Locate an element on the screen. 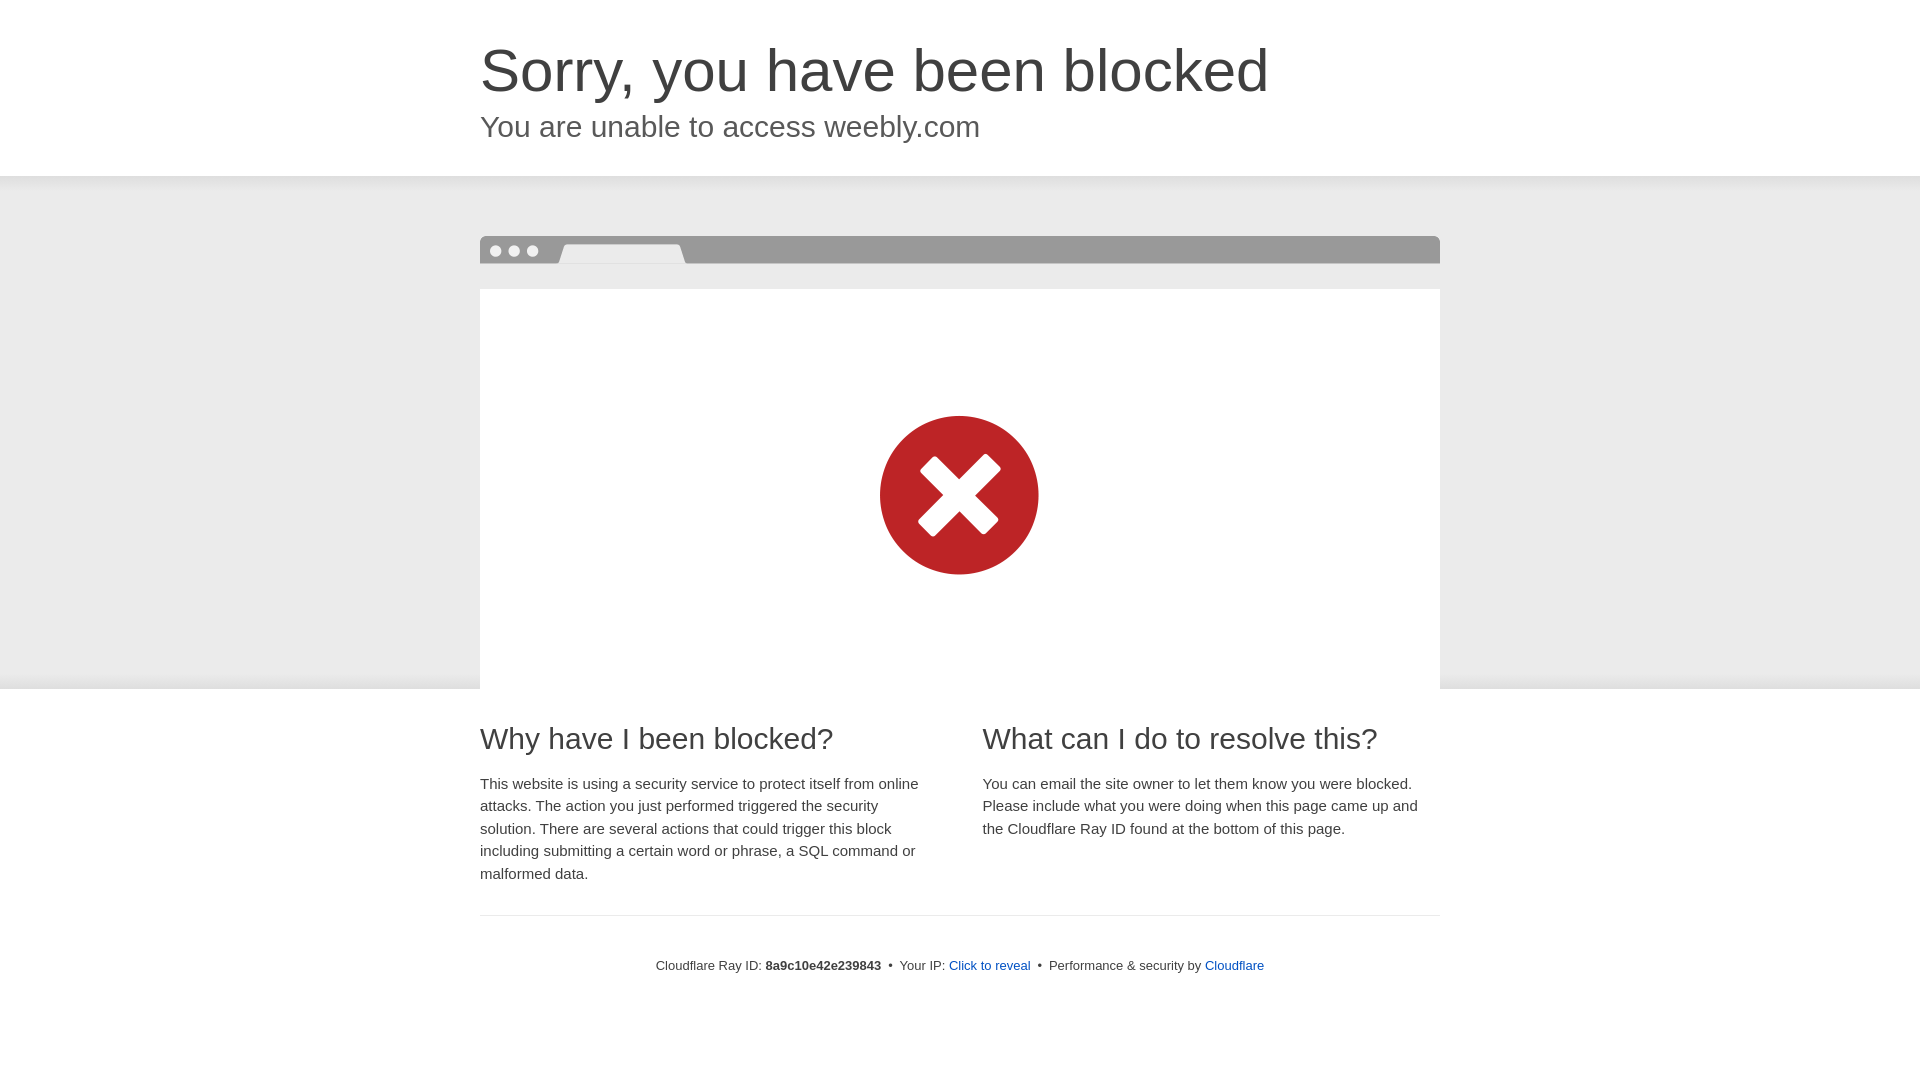  Cloudflare is located at coordinates (1234, 965).